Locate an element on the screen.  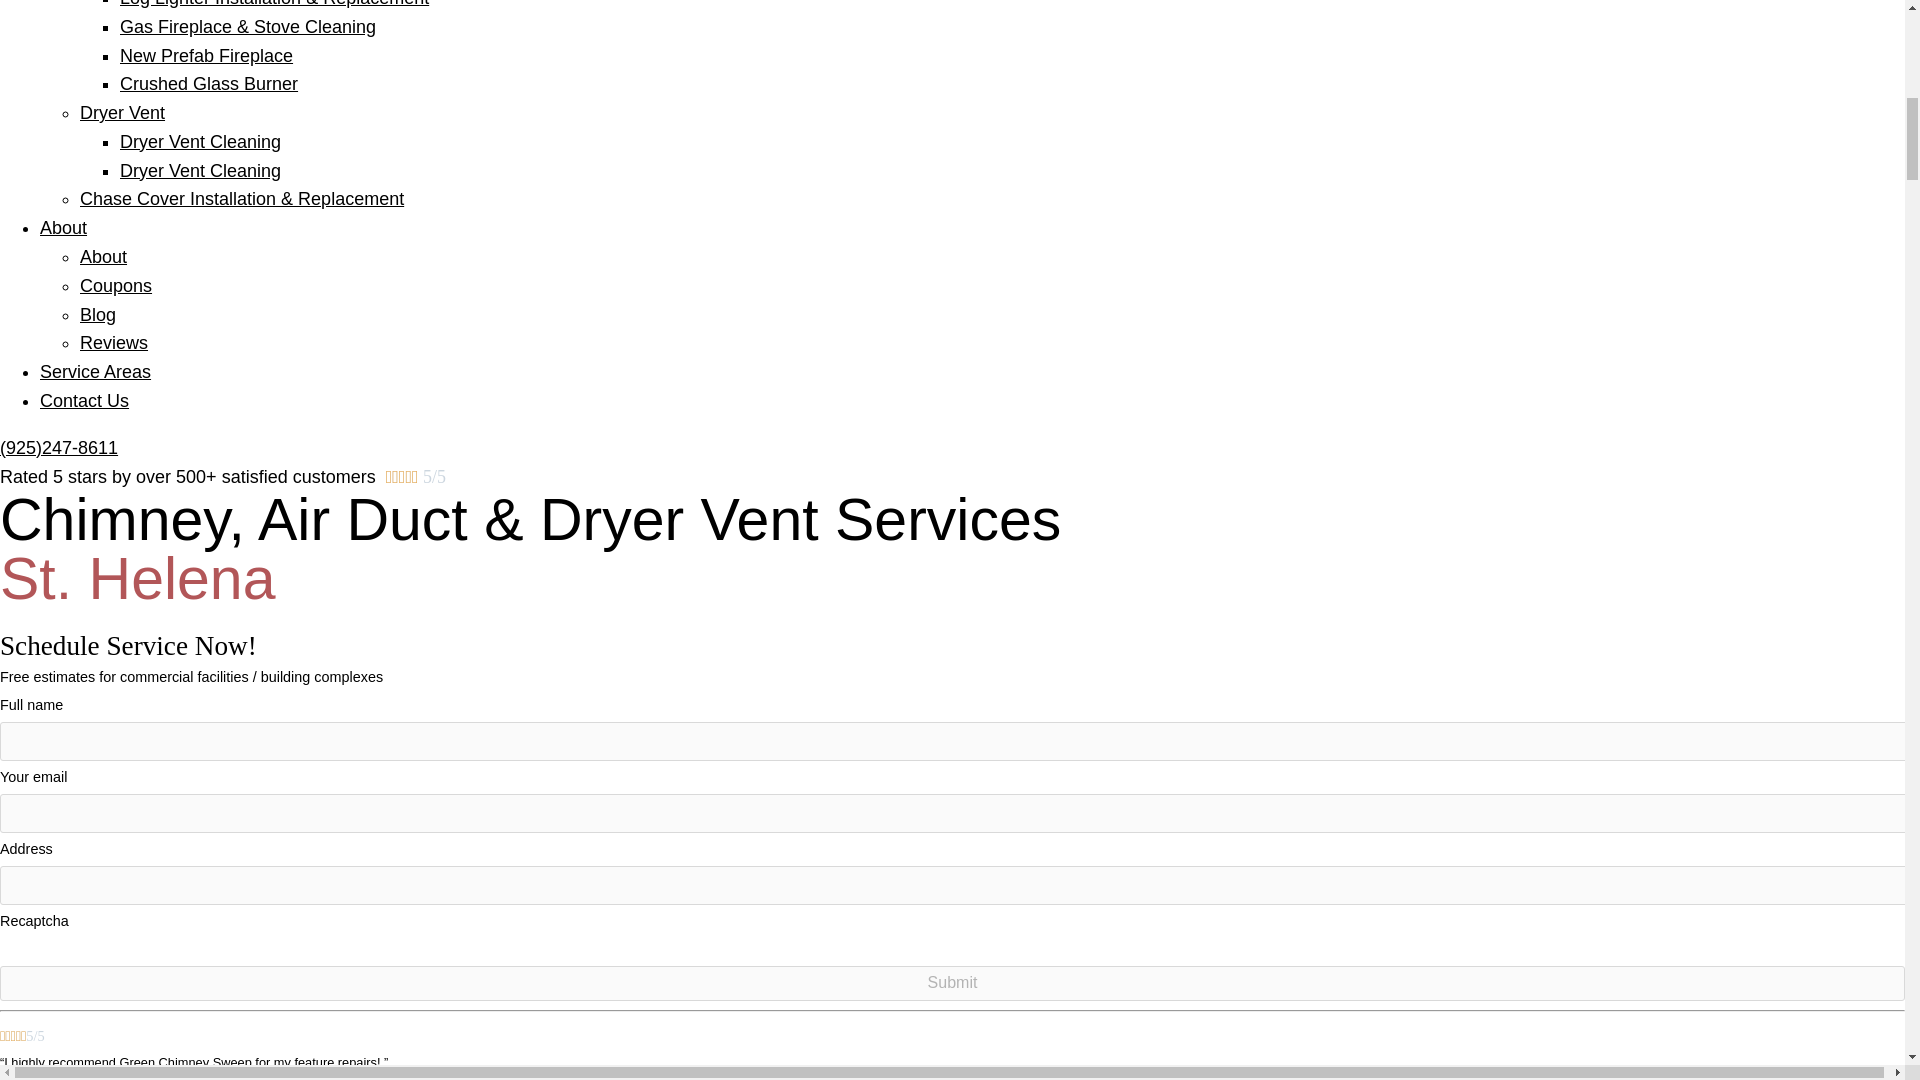
About is located at coordinates (103, 256).